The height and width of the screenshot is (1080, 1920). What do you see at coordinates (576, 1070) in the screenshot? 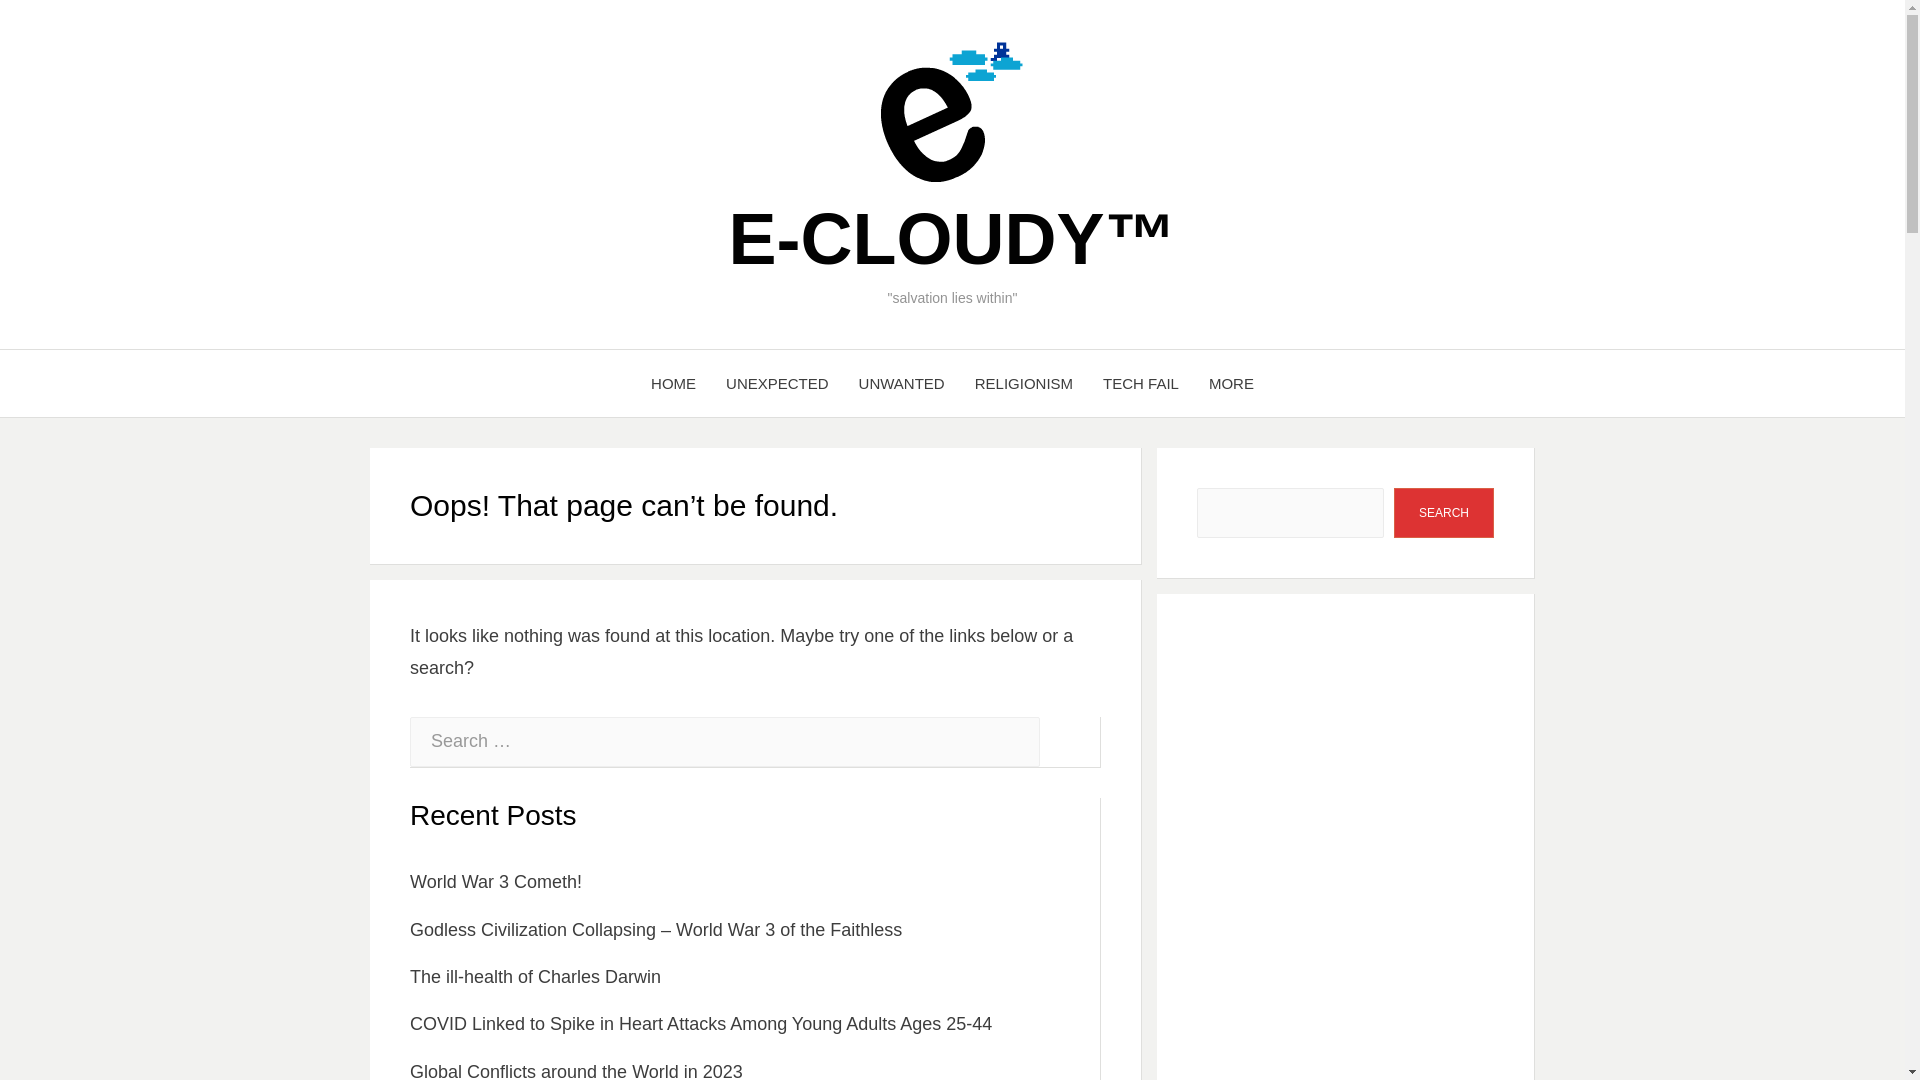
I see `Global Conflicts around the World in 2023` at bounding box center [576, 1070].